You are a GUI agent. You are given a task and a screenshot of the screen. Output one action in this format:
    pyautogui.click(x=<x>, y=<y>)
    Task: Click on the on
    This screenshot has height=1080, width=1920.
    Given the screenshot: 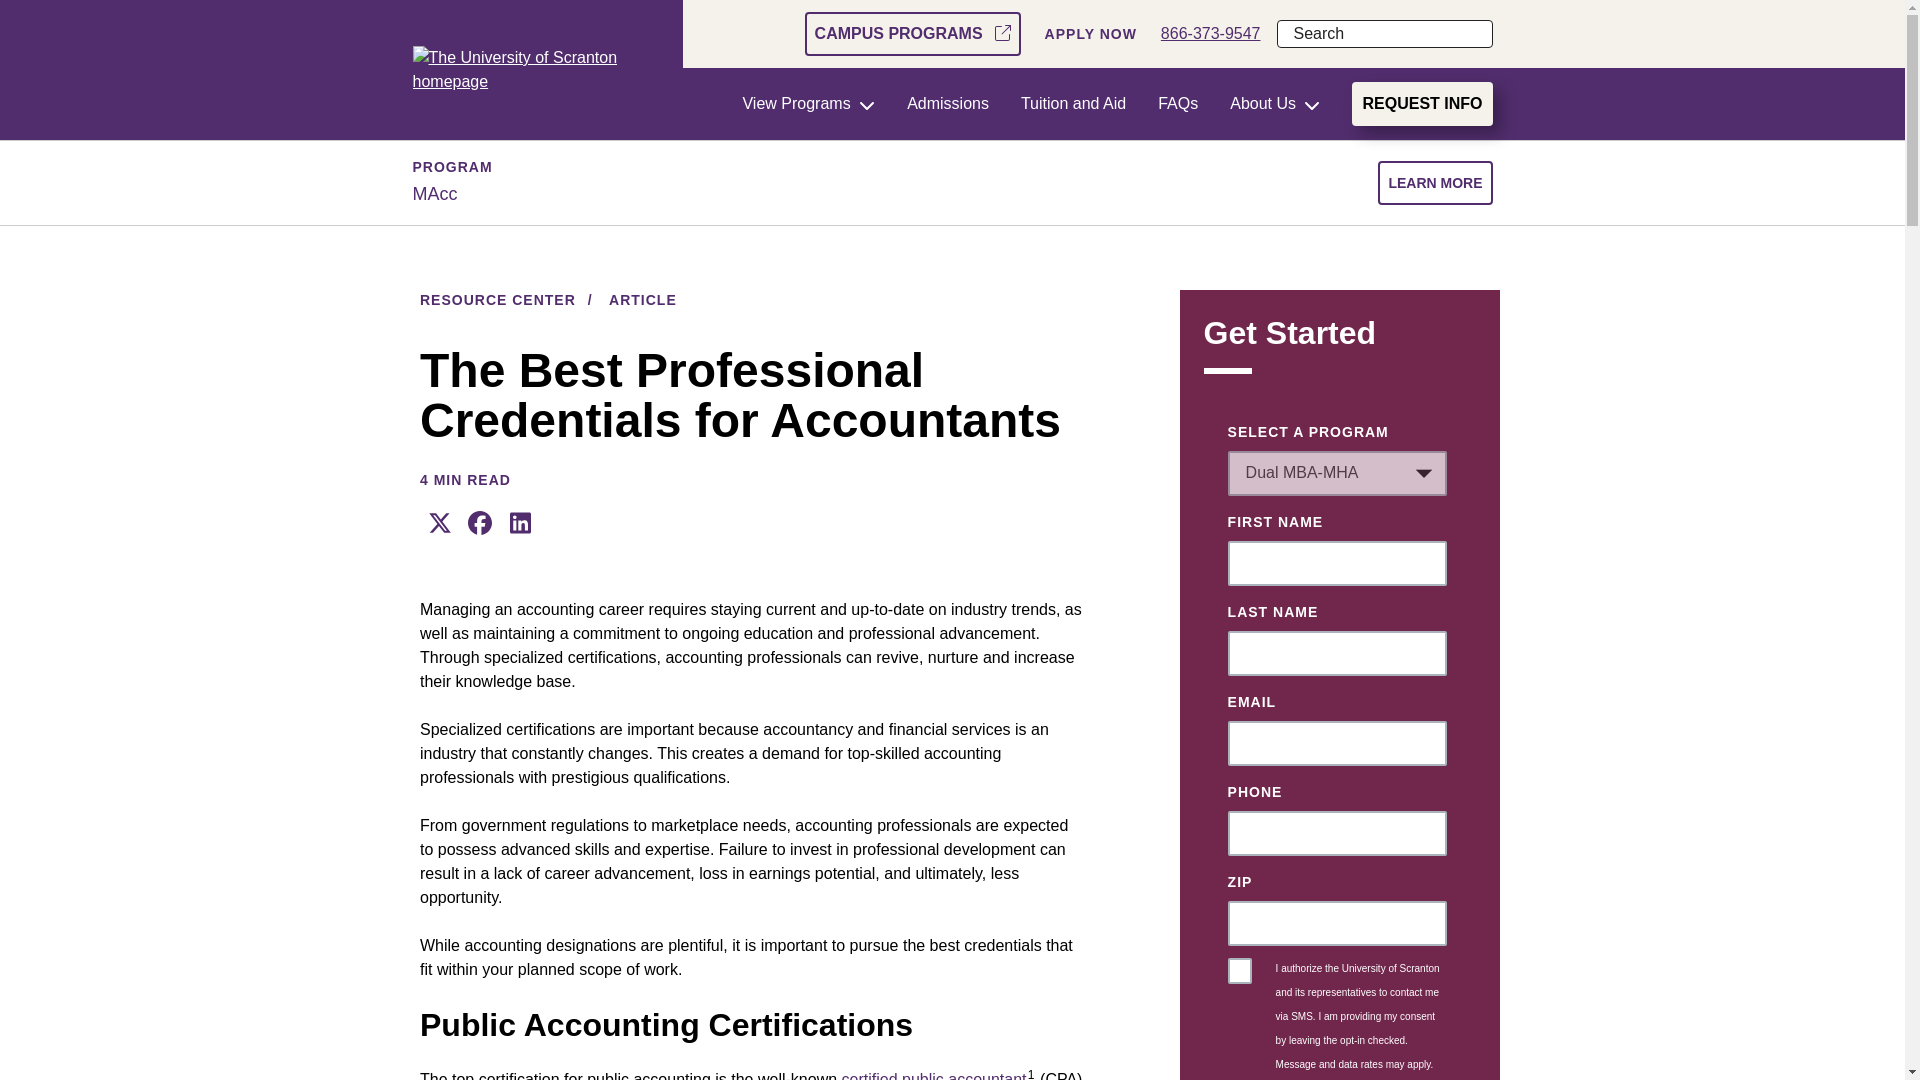 What is the action you would take?
    pyautogui.click(x=1240, y=970)
    